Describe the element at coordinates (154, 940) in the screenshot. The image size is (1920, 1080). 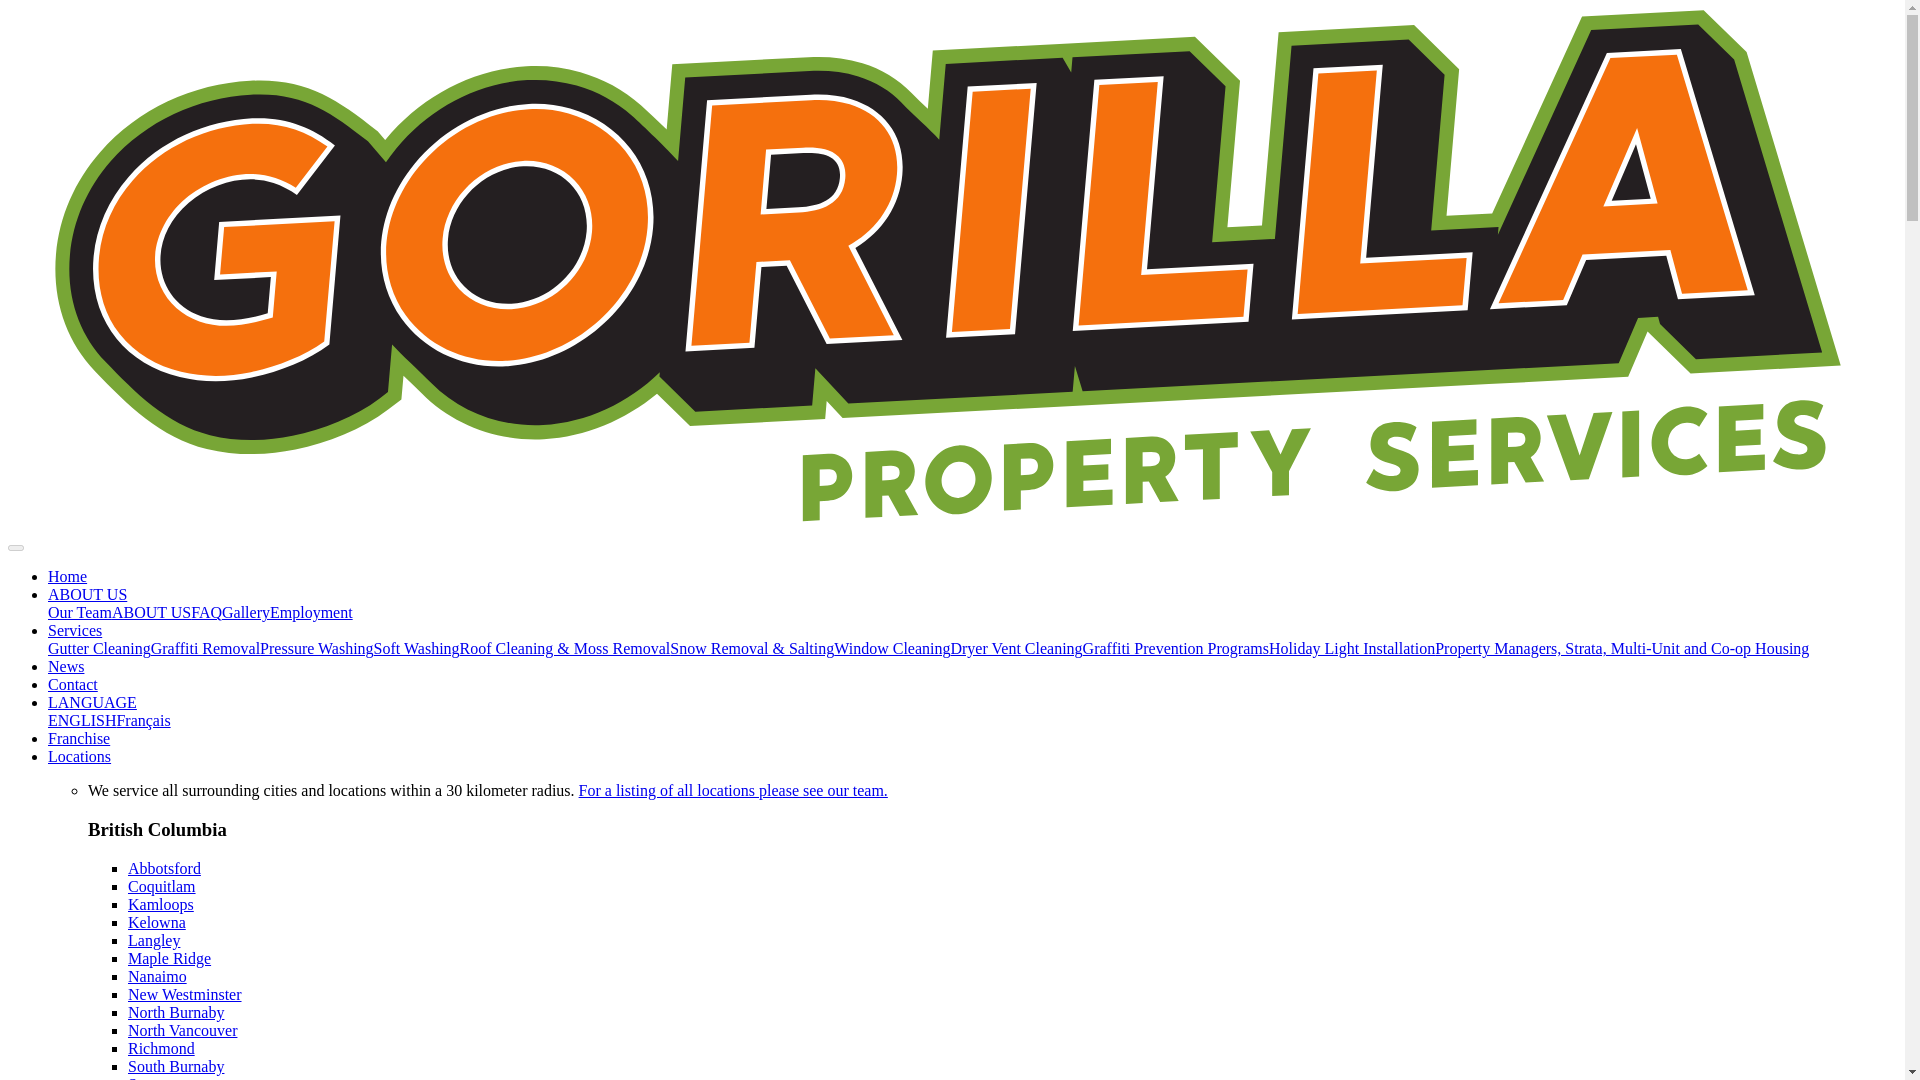
I see `Langley` at that location.